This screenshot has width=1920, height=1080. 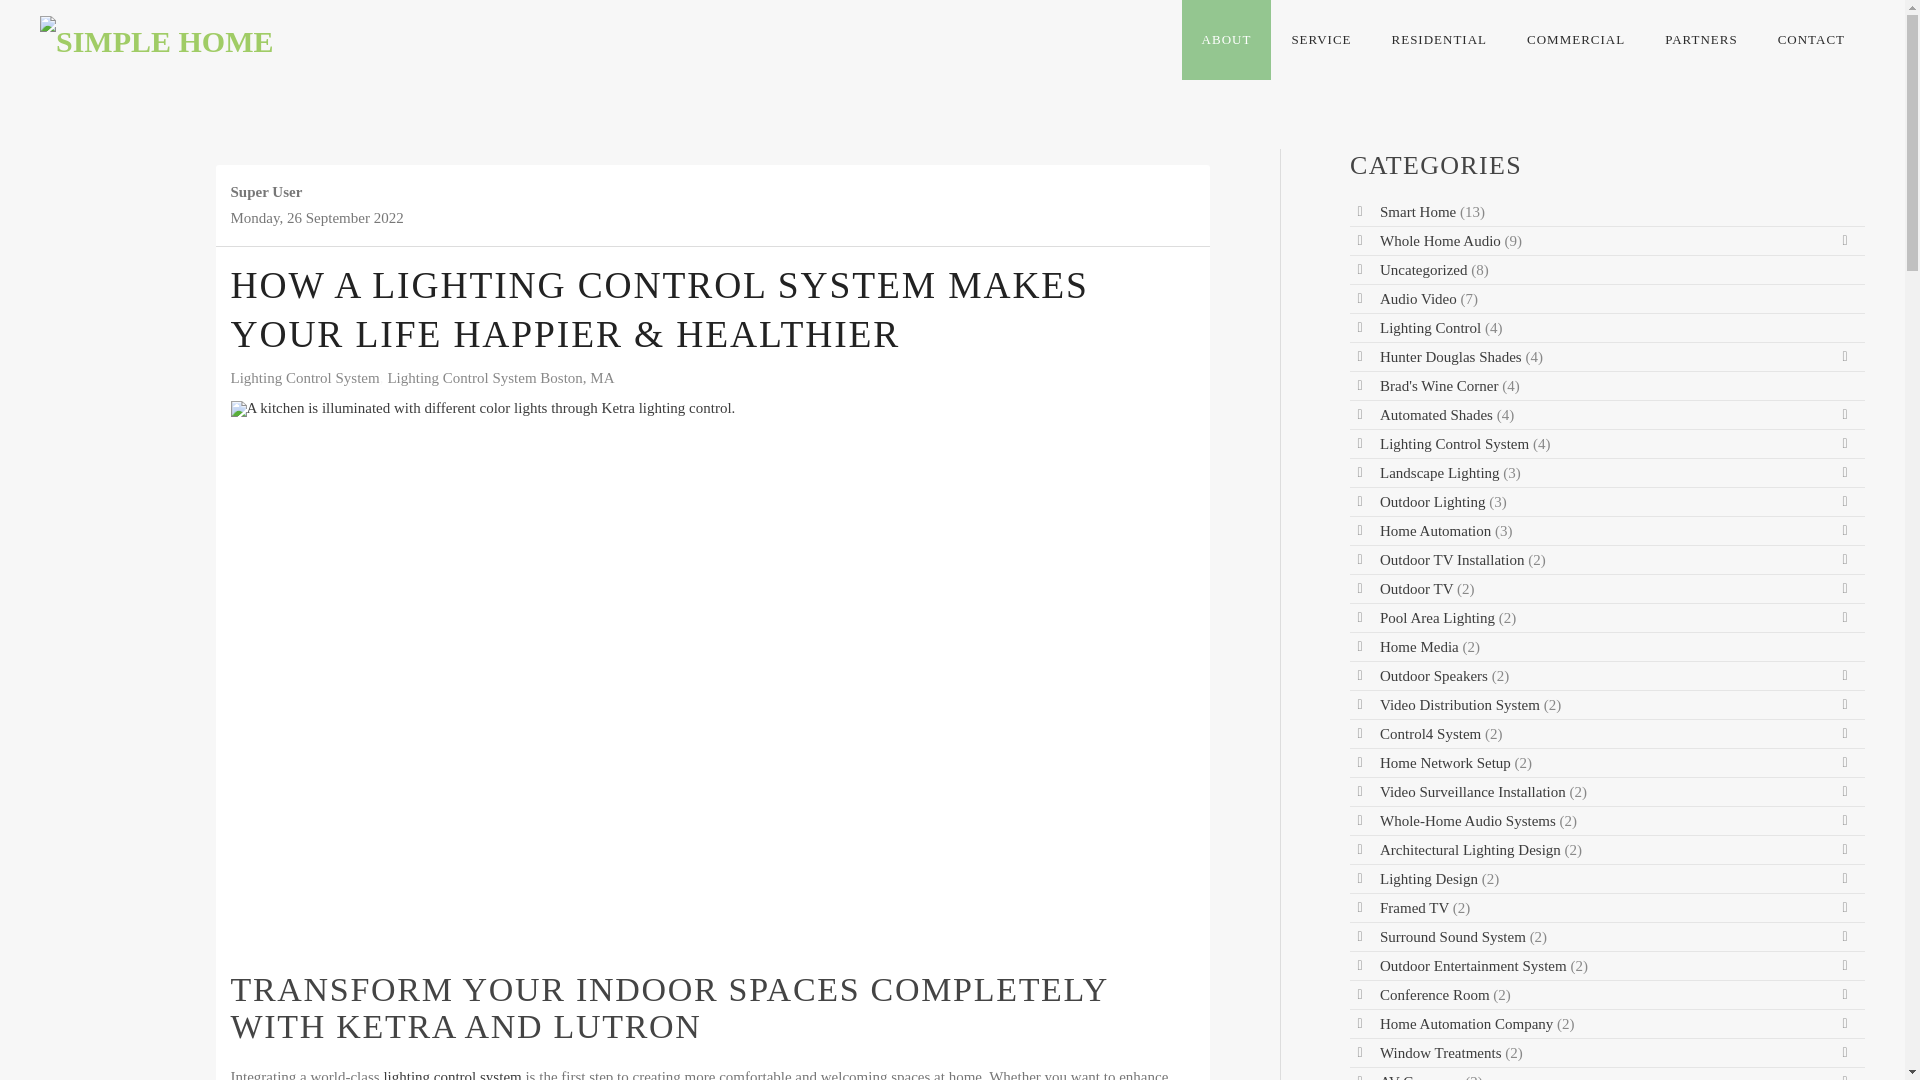 I want to click on ABOUT, so click(x=1226, y=40).